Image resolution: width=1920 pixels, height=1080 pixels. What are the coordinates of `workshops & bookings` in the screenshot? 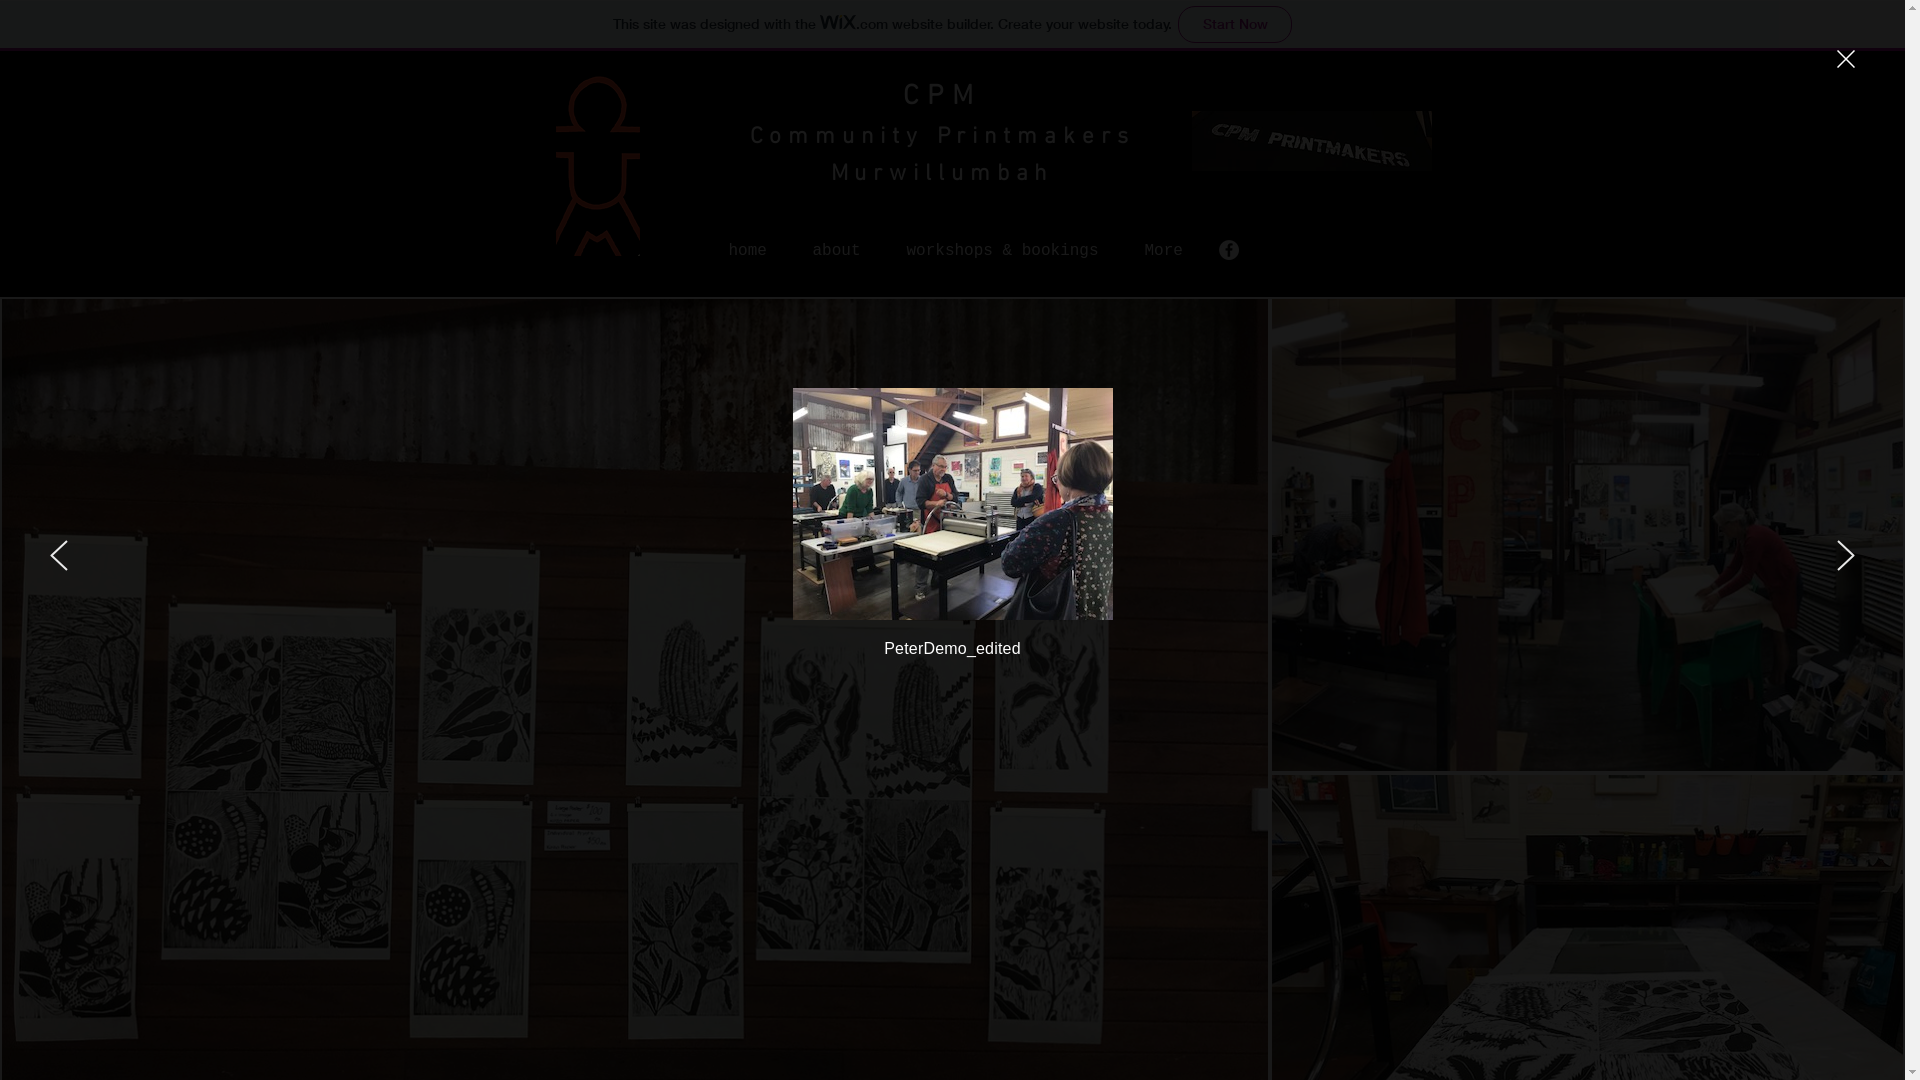 It's located at (1003, 242).